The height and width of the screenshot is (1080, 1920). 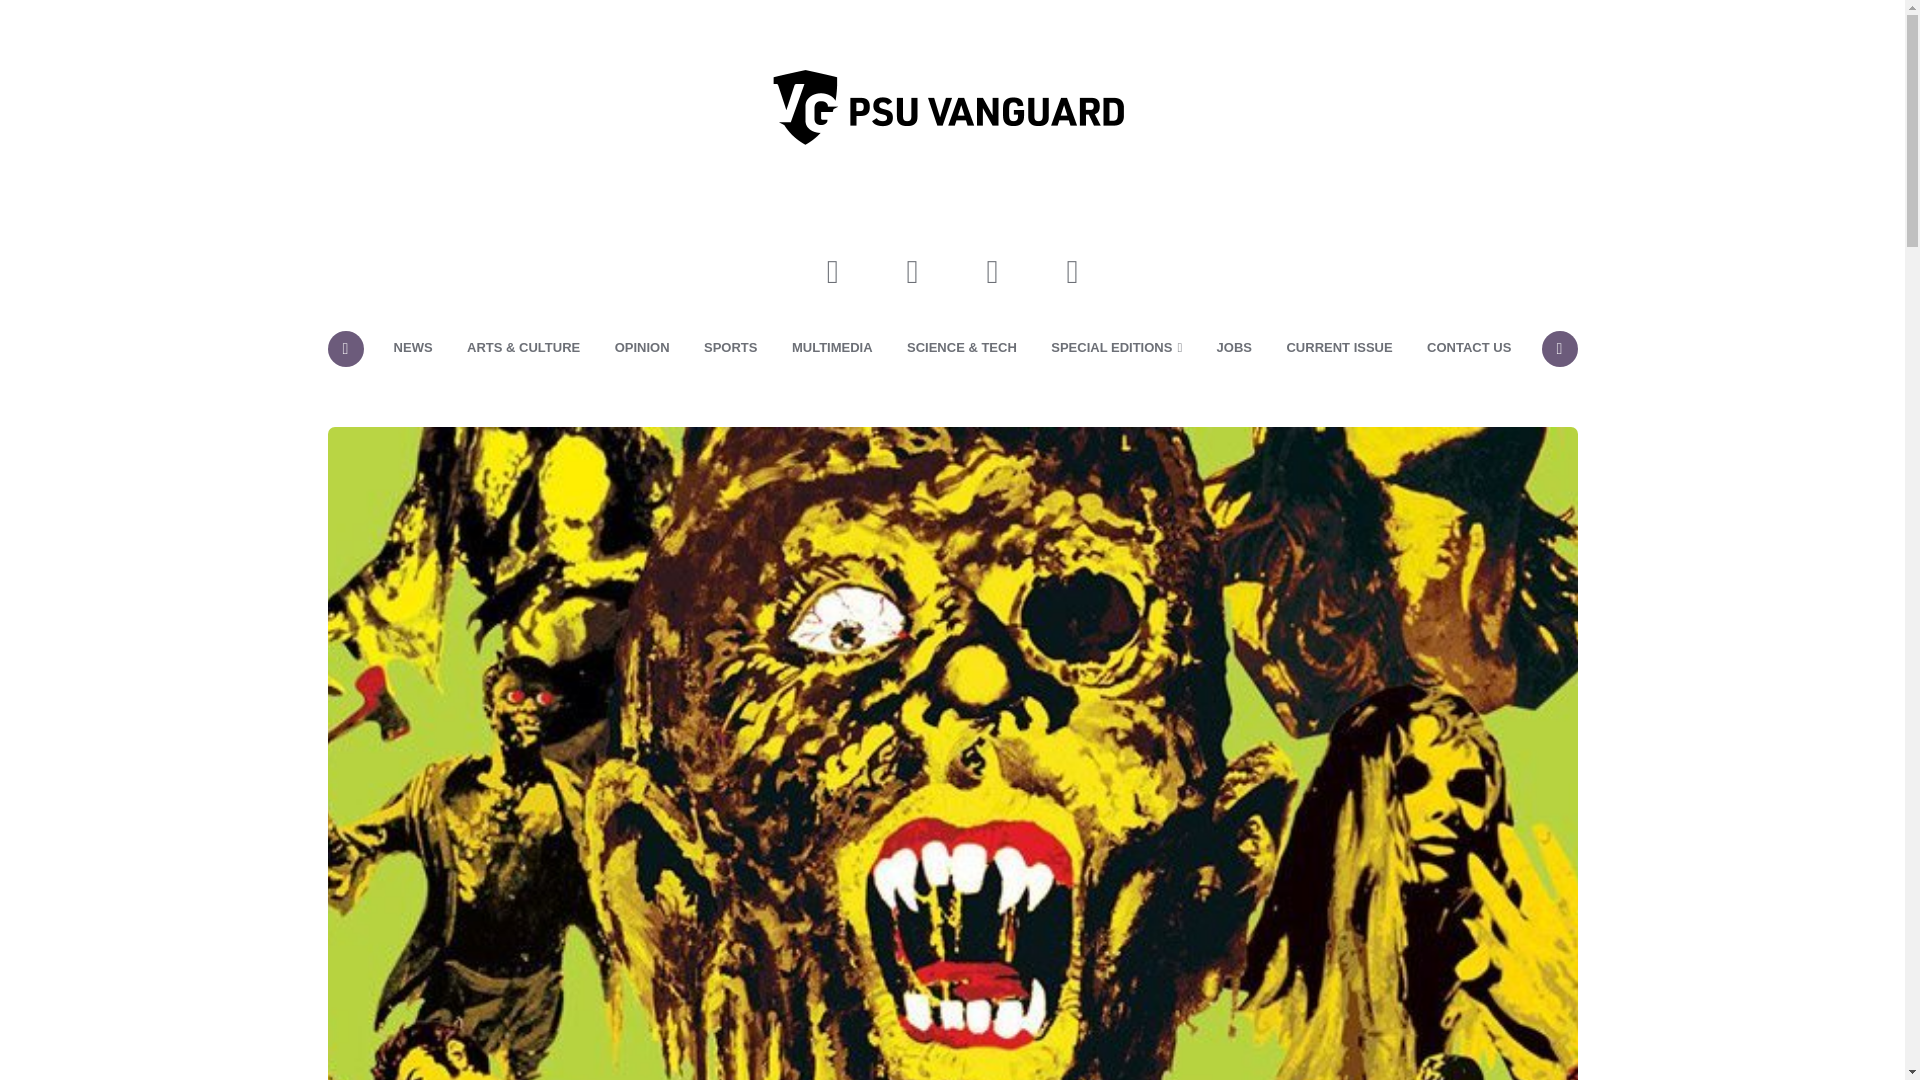 I want to click on Opinion, so click(x=642, y=347).